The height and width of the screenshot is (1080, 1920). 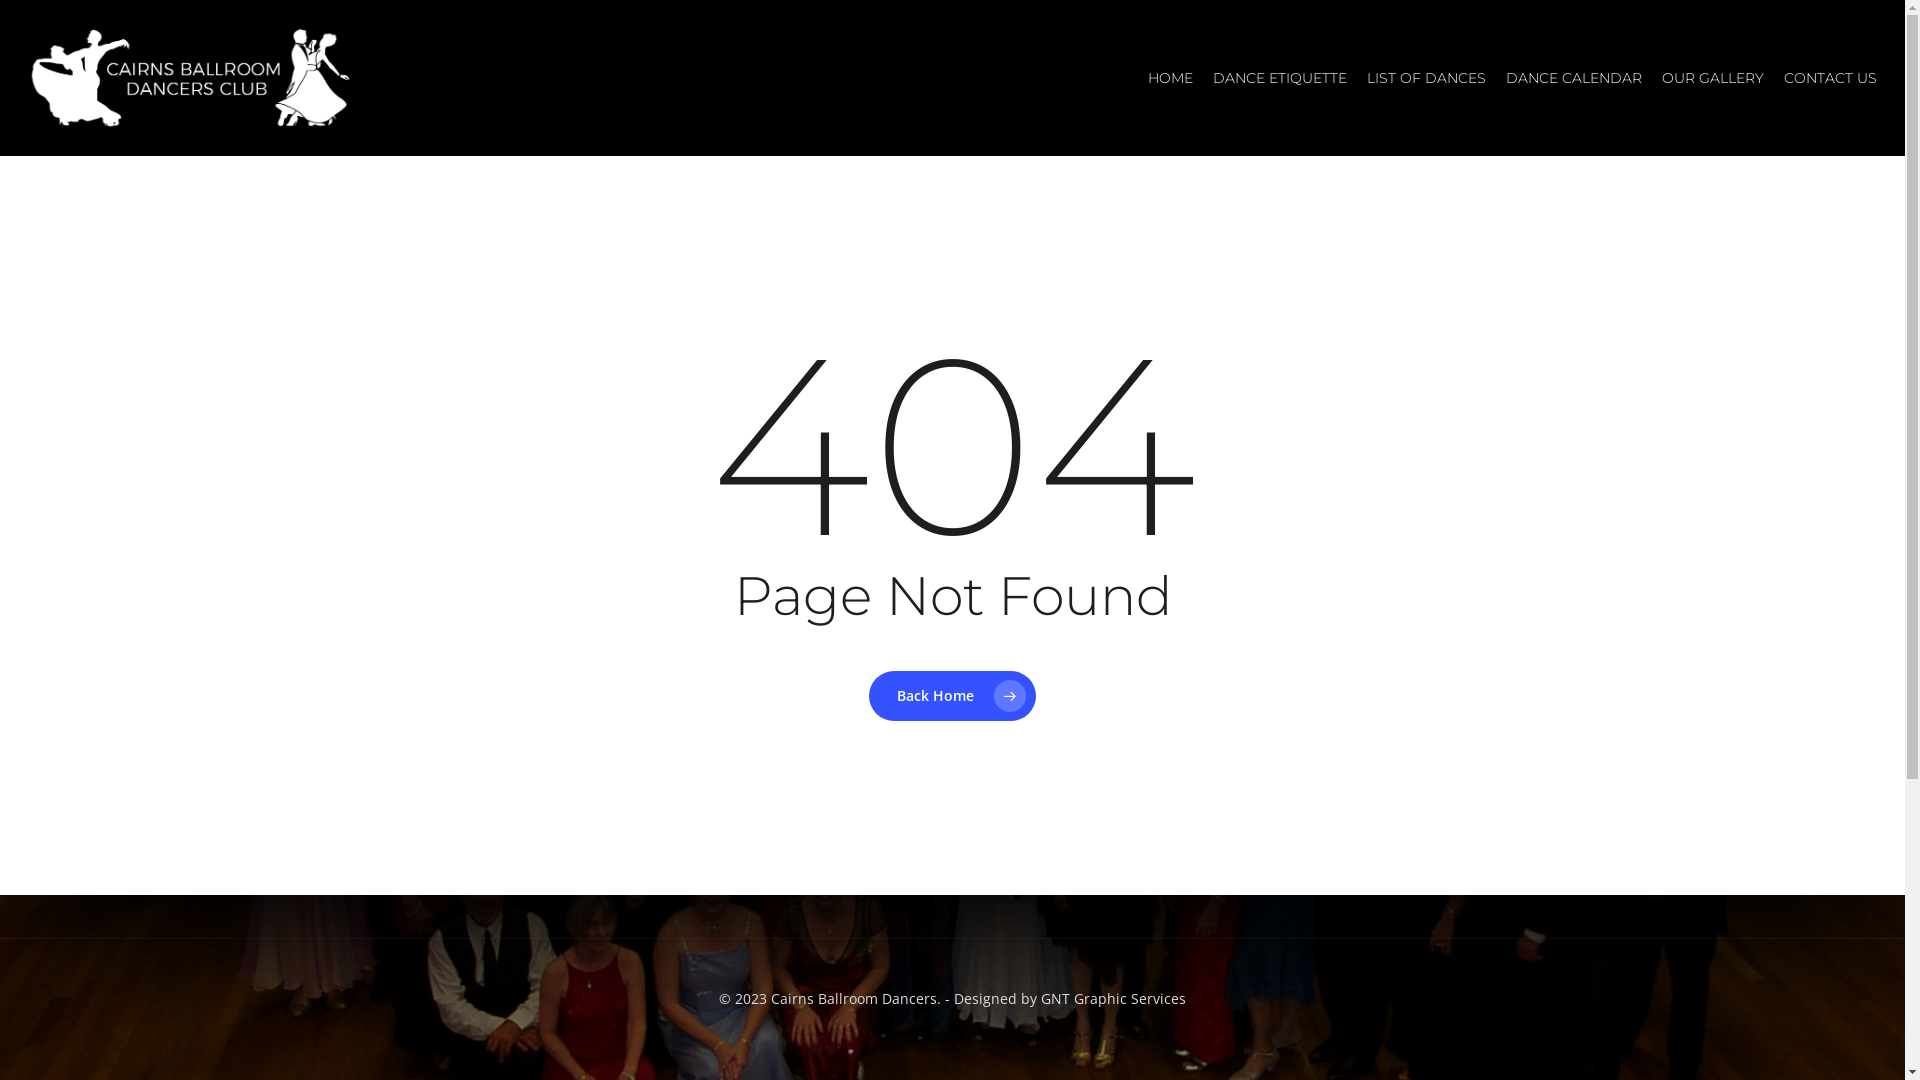 I want to click on GNT Graphic Services, so click(x=1114, y=998).